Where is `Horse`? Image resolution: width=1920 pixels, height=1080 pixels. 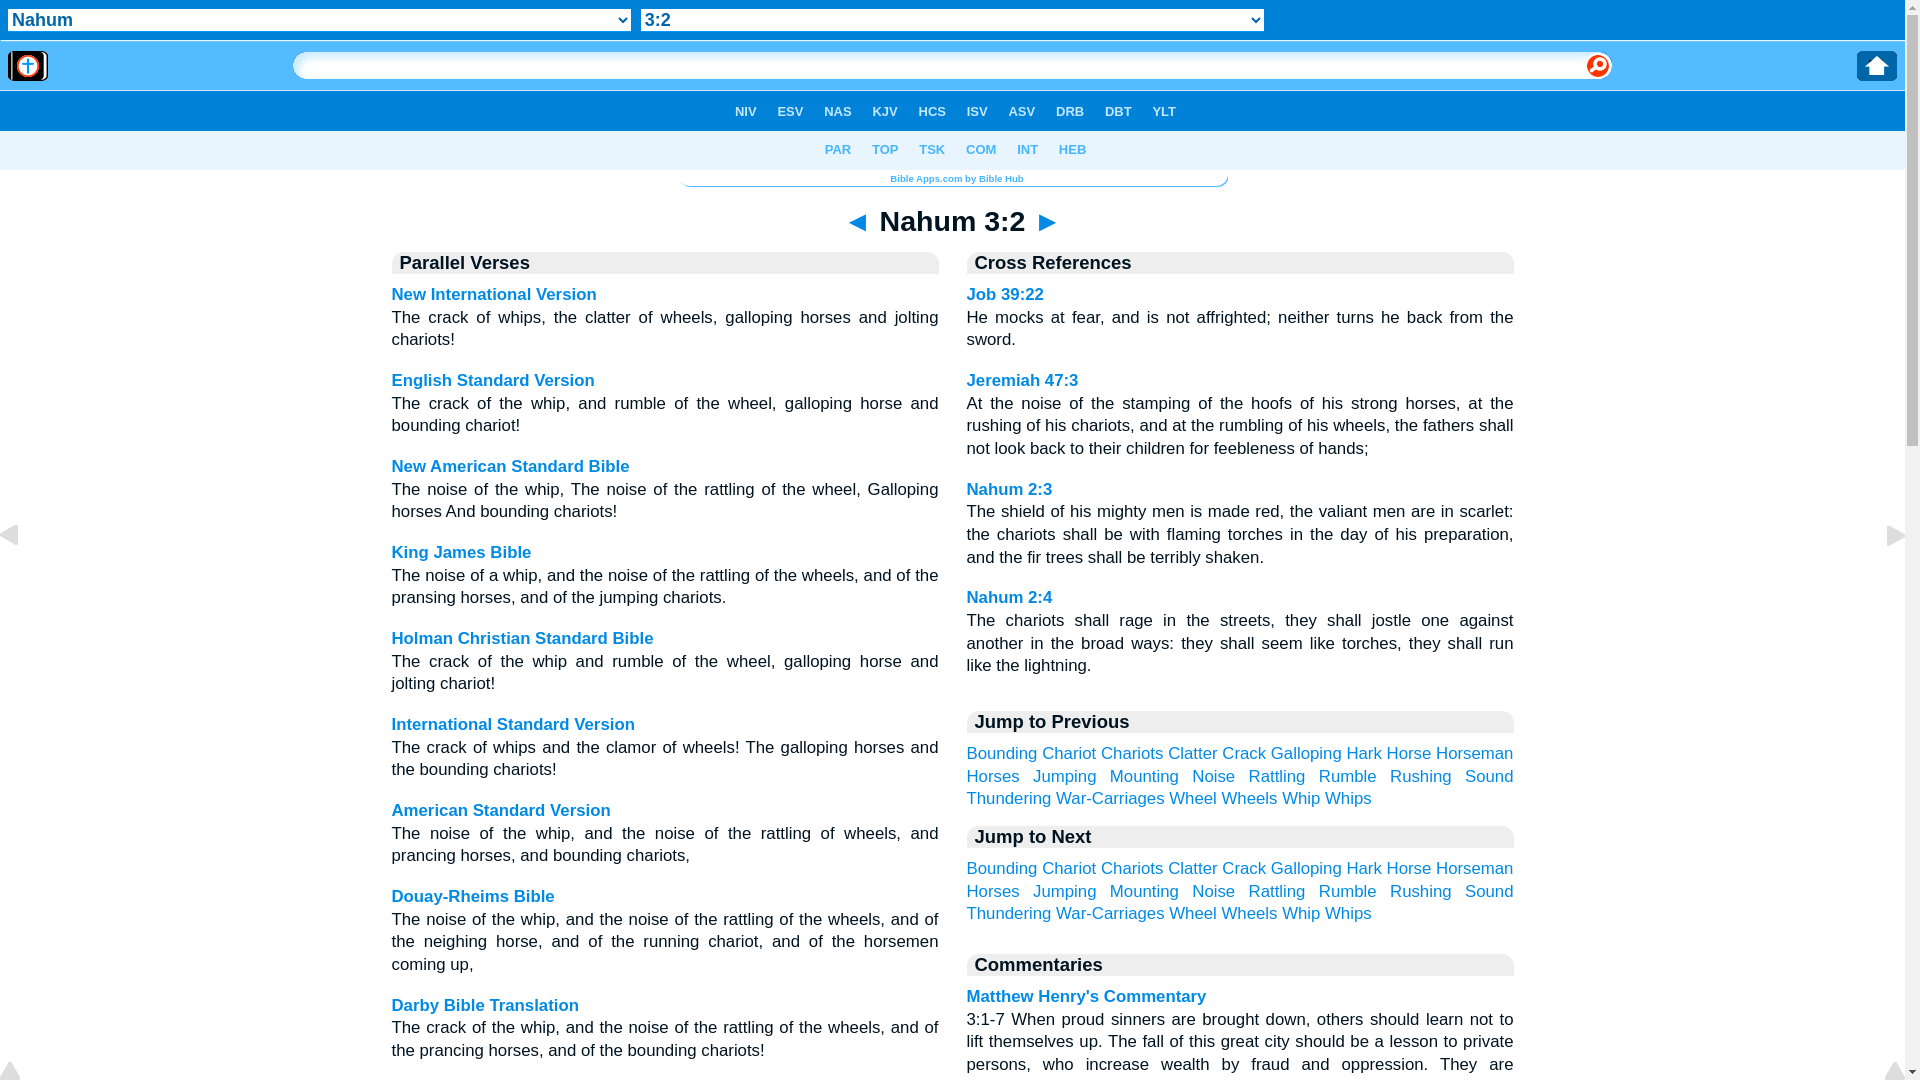
Horse is located at coordinates (1410, 868).